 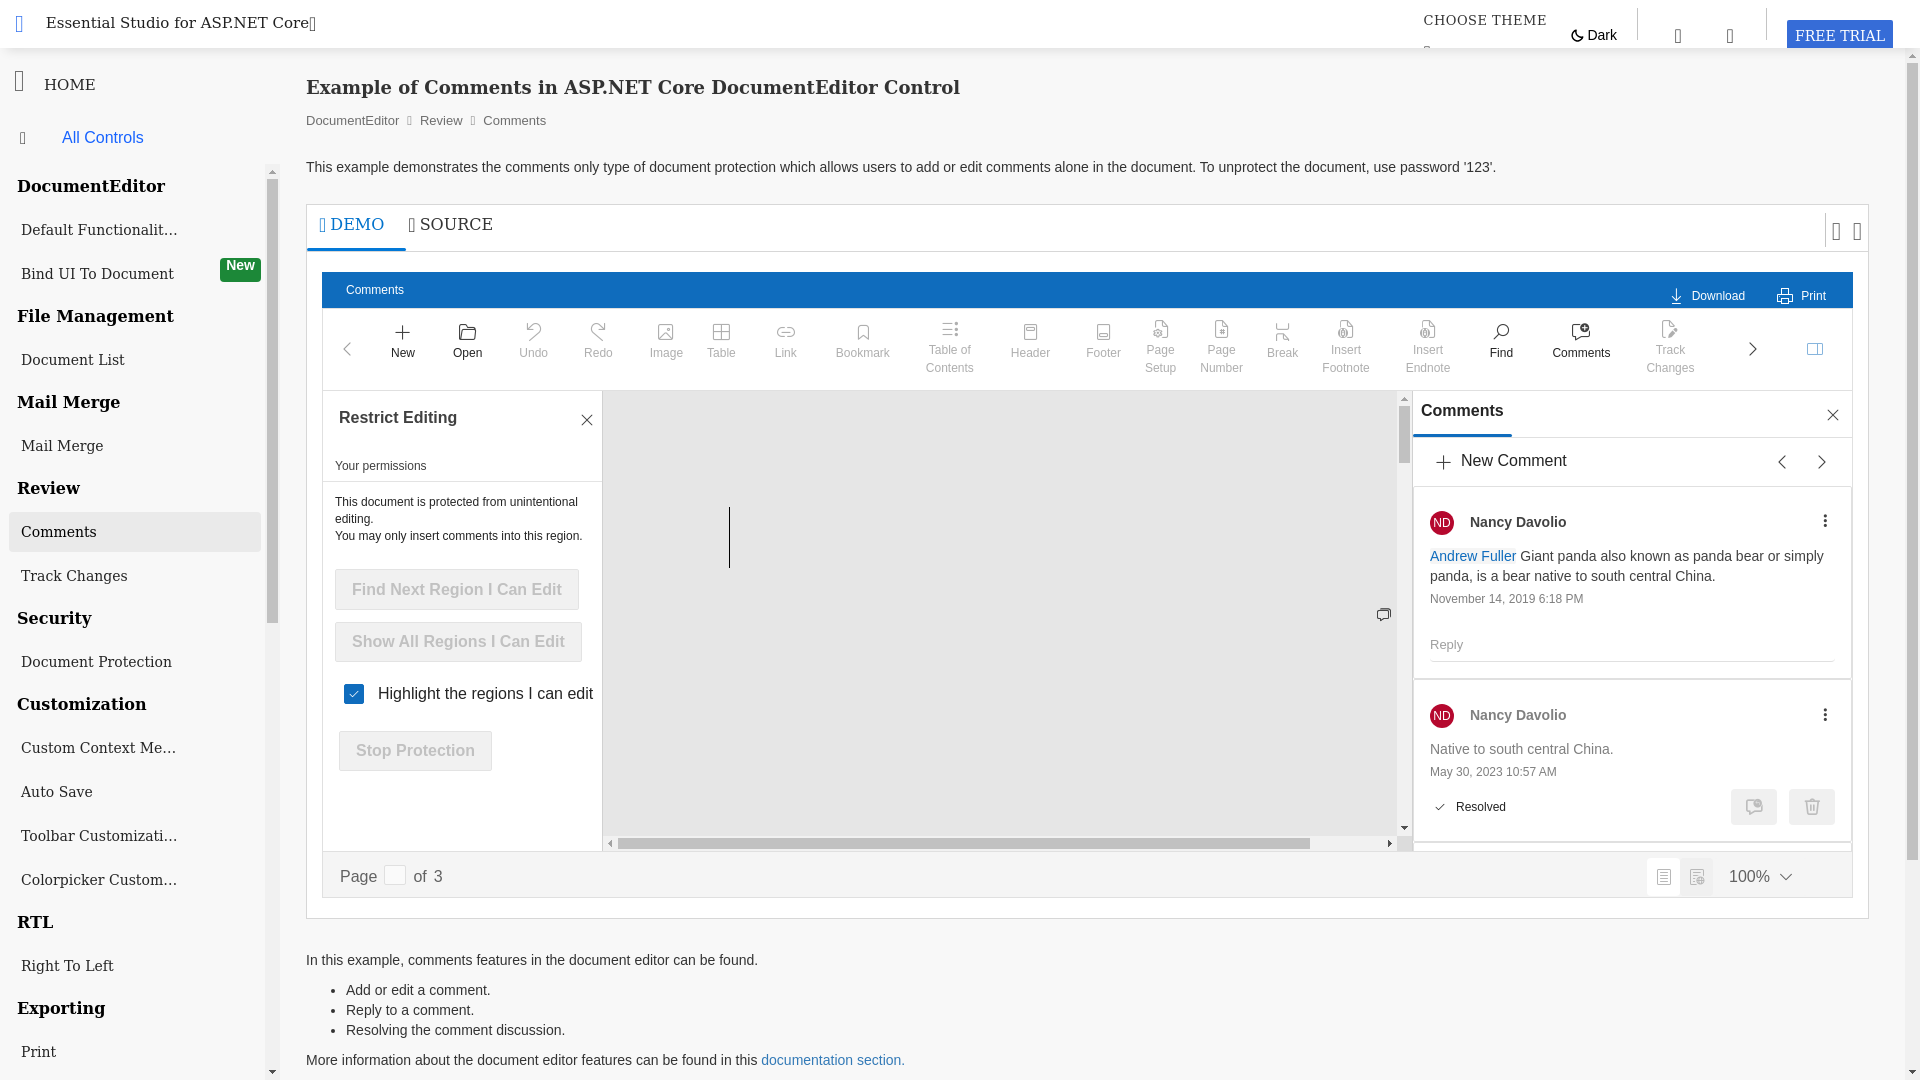 What do you see at coordinates (1678, 34) in the screenshot?
I see `Toggle sample search` at bounding box center [1678, 34].